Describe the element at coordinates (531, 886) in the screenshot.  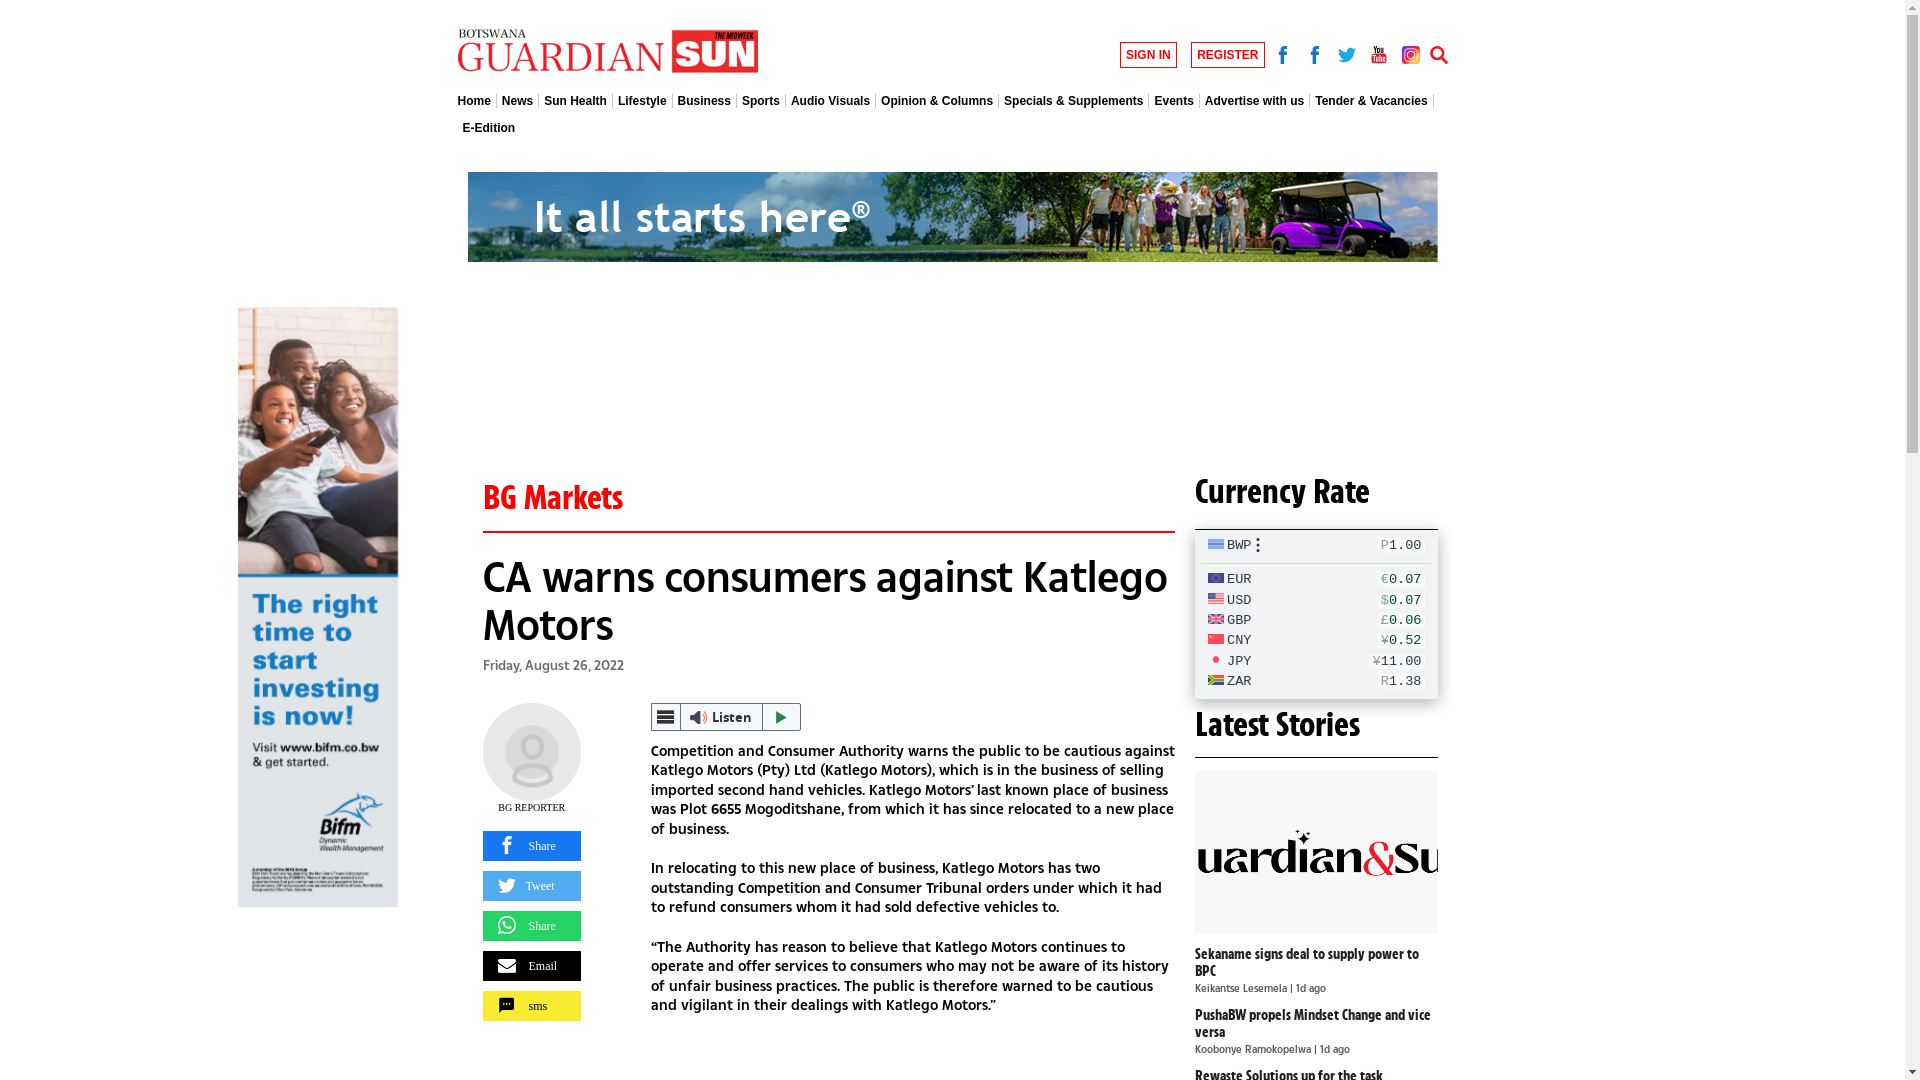
I see `Tweet` at that location.